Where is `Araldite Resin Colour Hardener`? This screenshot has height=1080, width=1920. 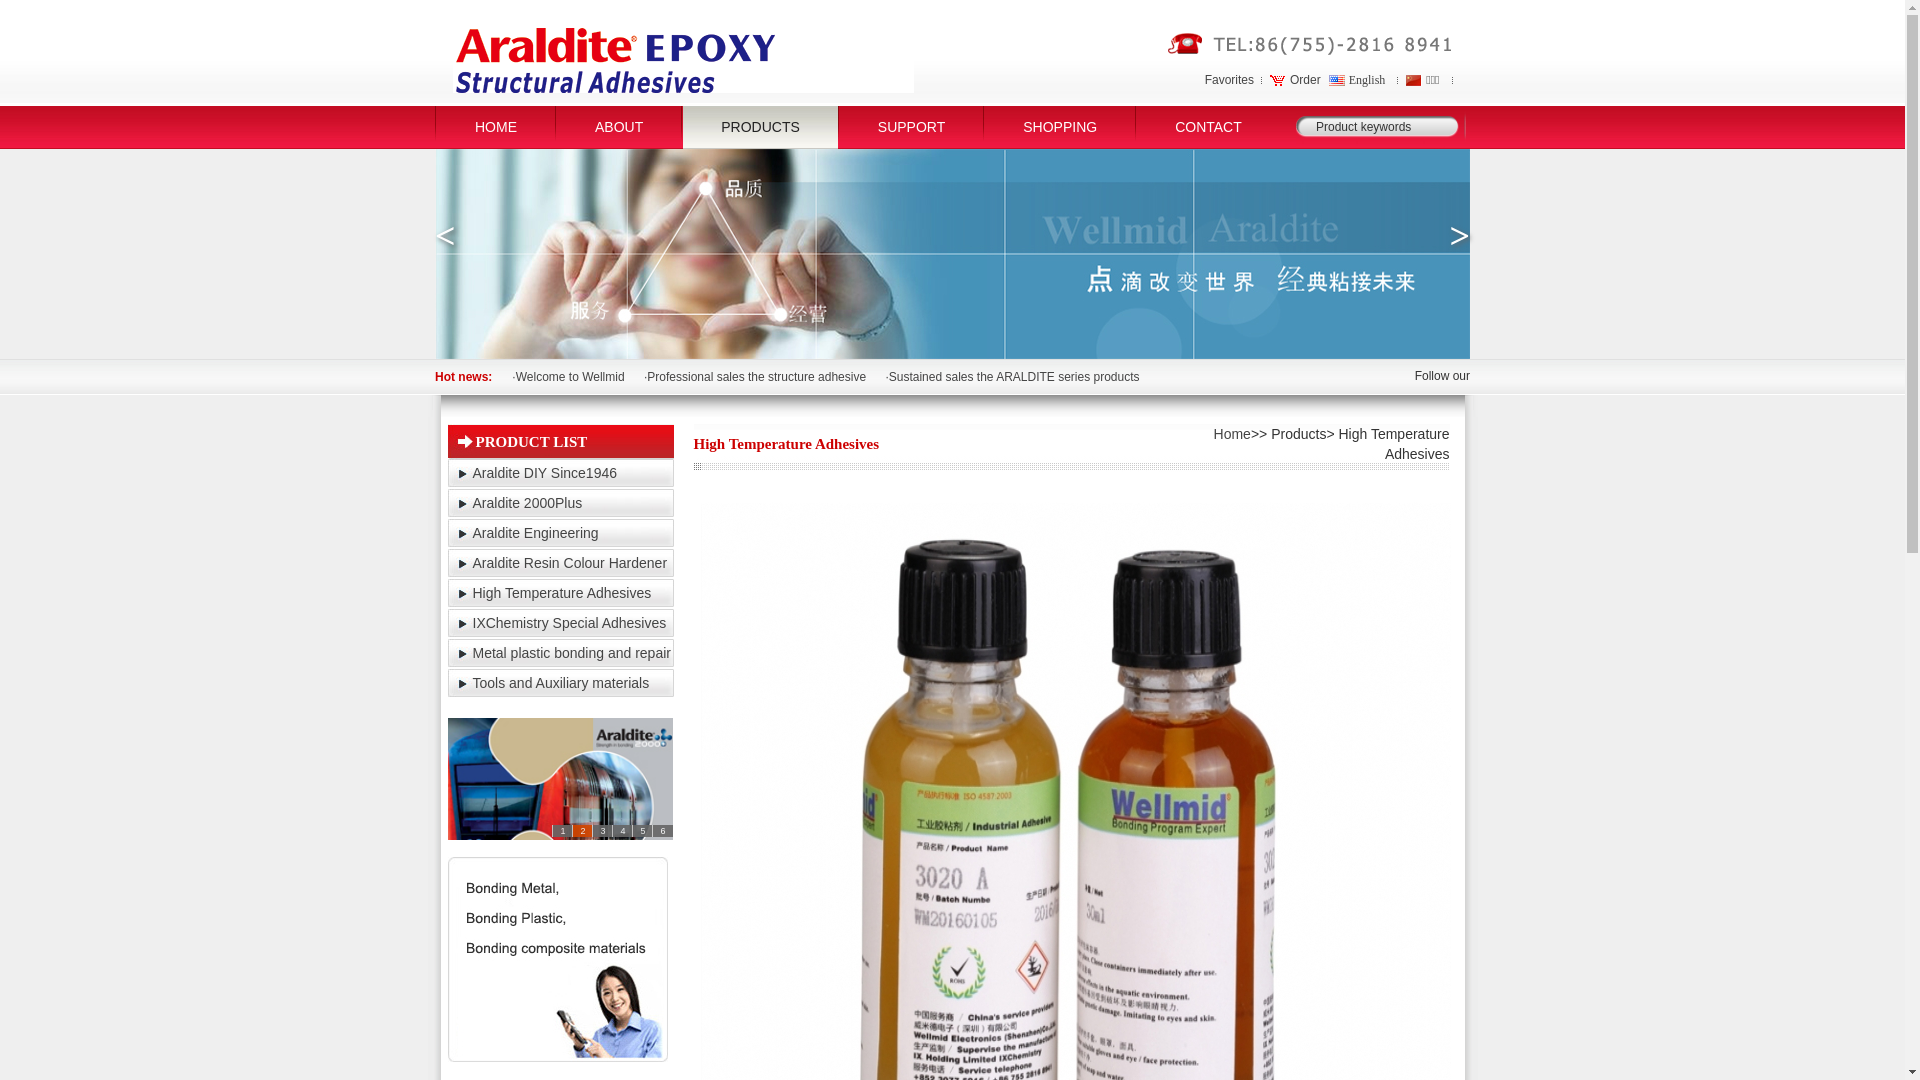
Araldite Resin Colour Hardener is located at coordinates (570, 563).